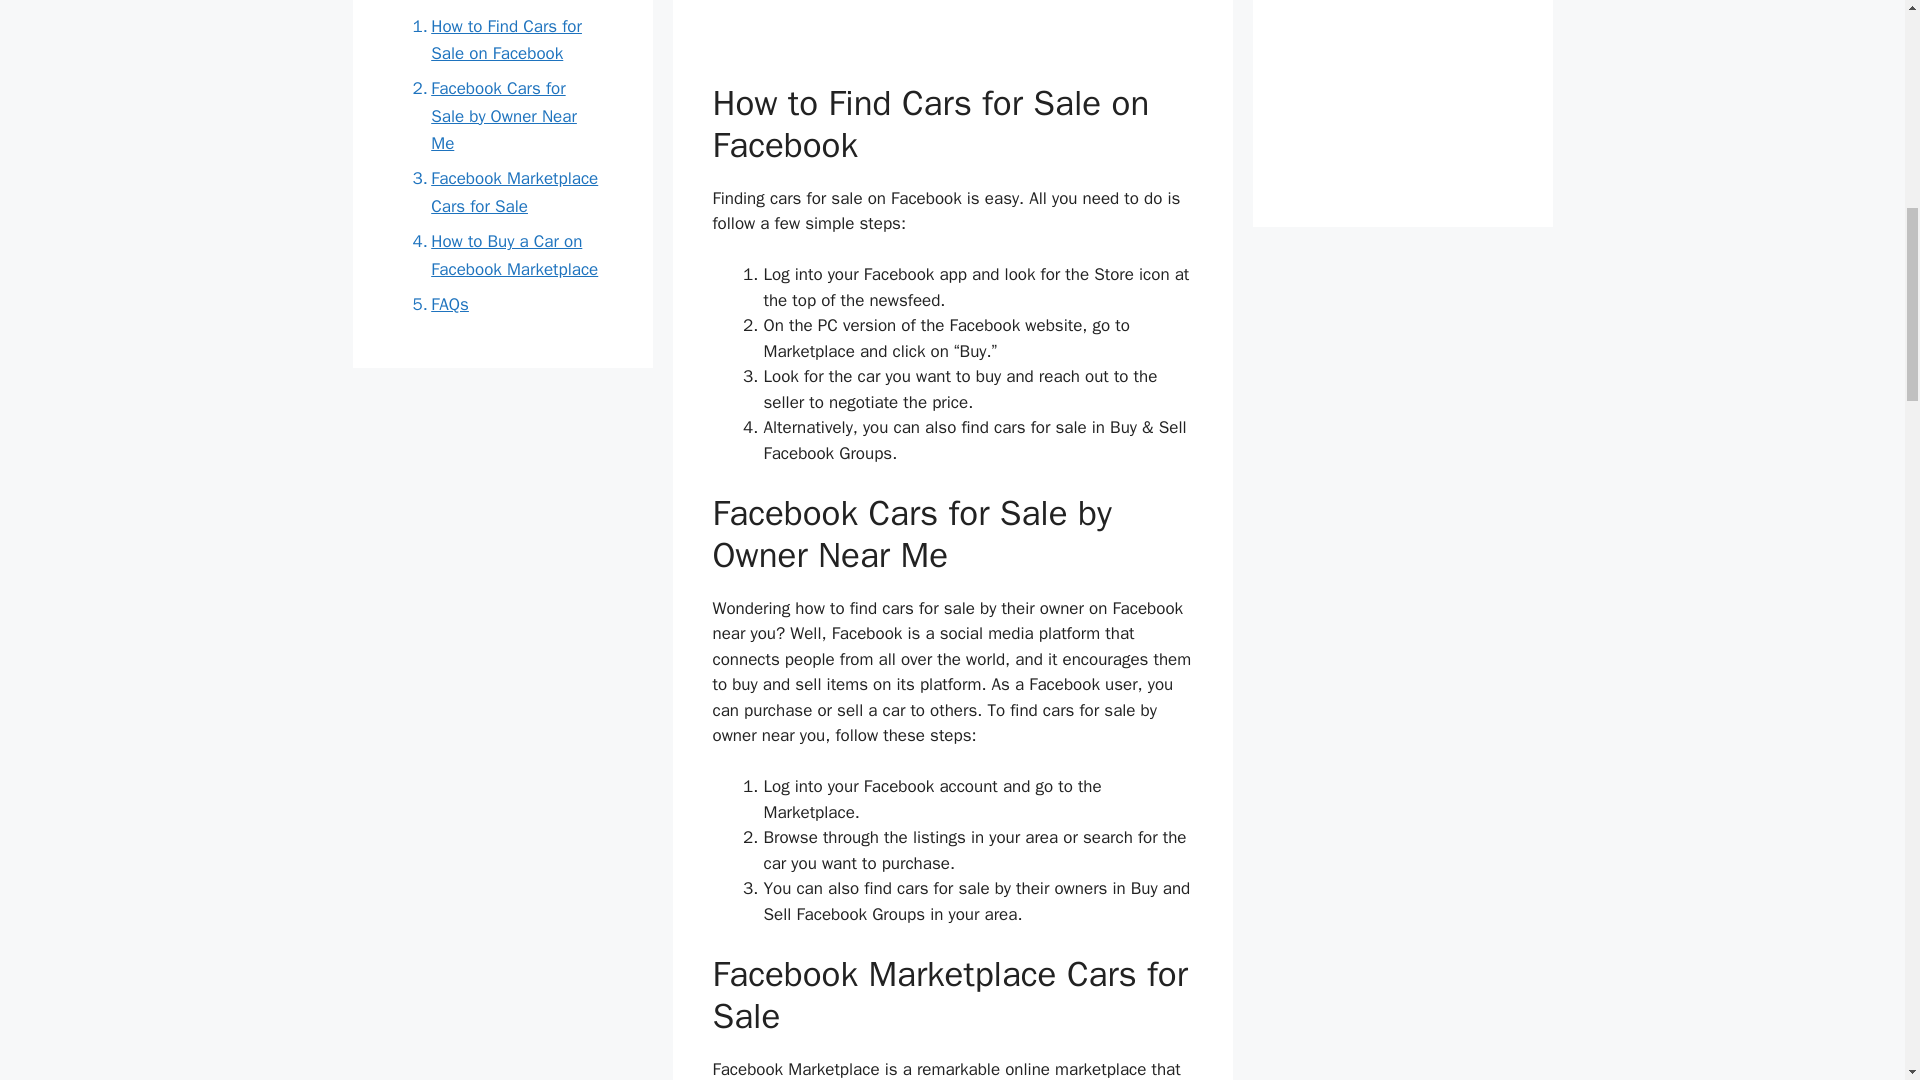 The height and width of the screenshot is (1080, 1920). What do you see at coordinates (434, 304) in the screenshot?
I see `FAQs` at bounding box center [434, 304].